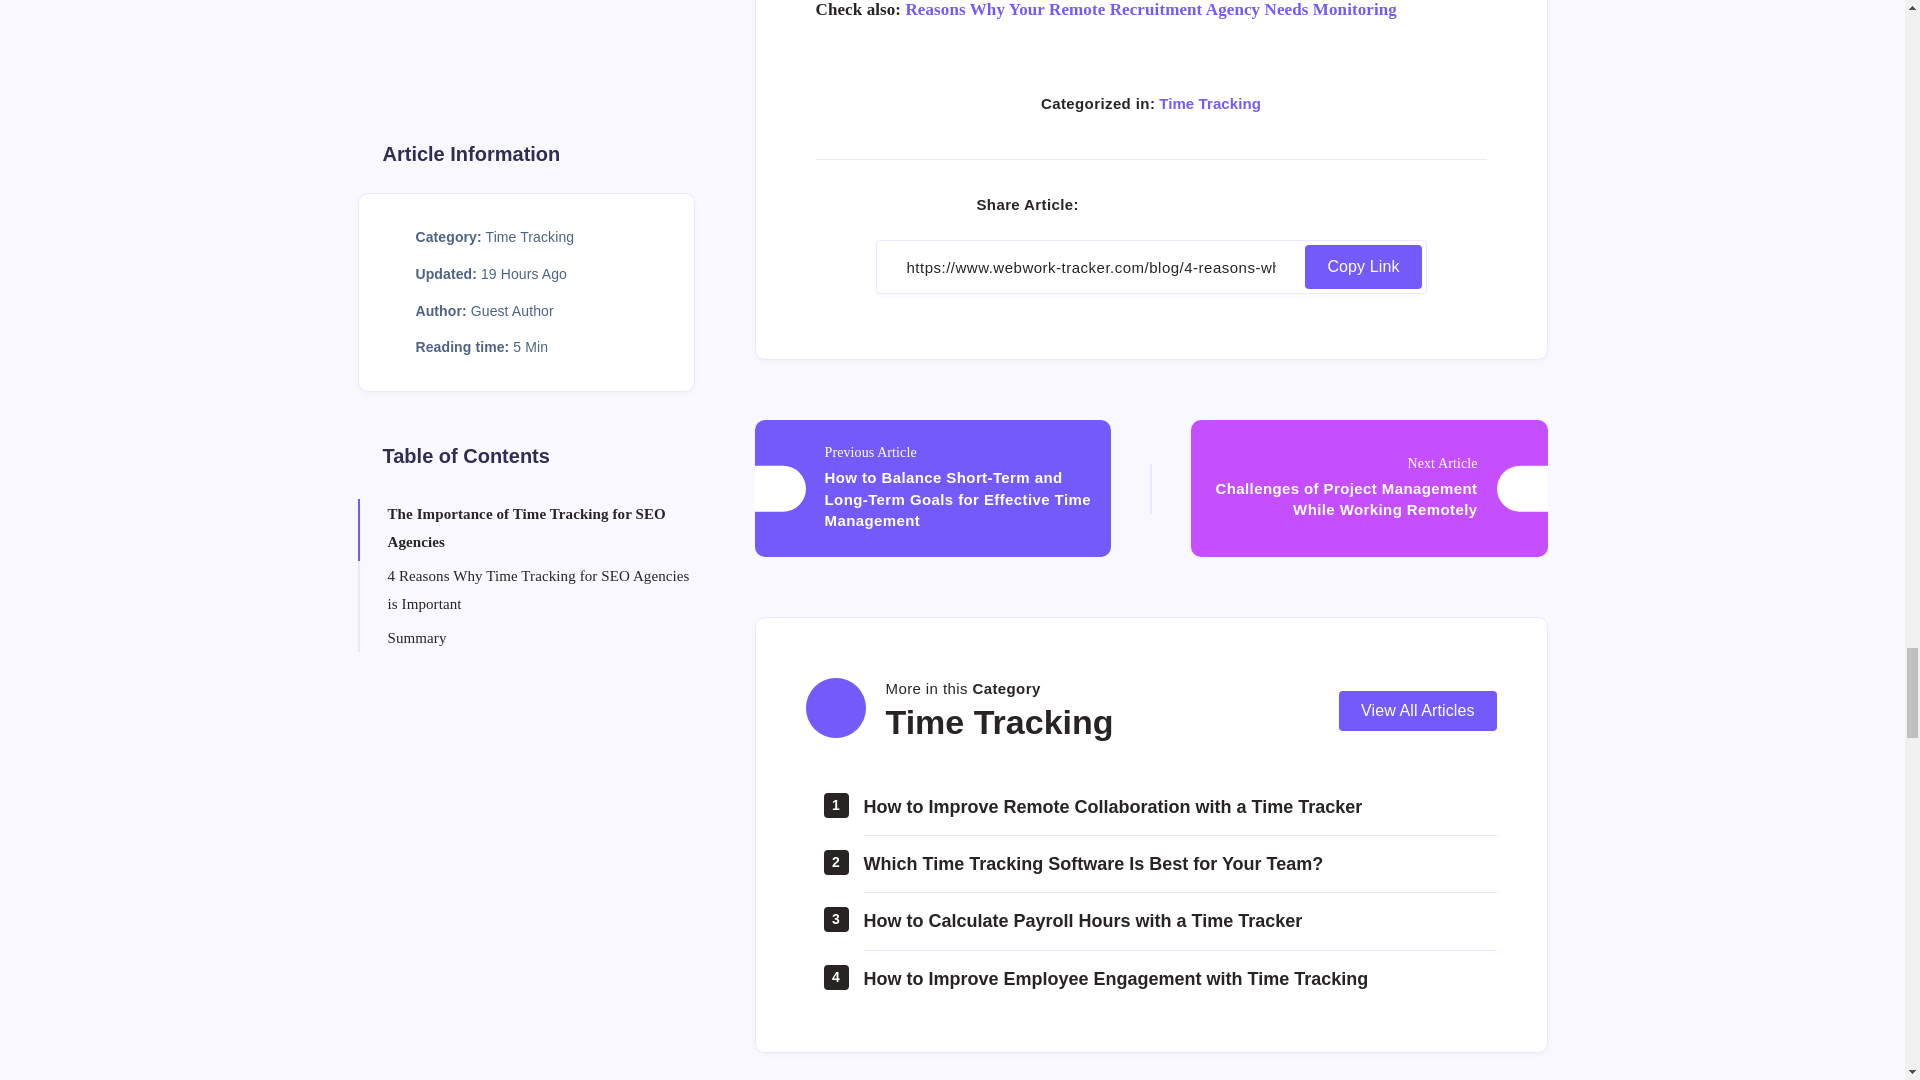 This screenshot has height=1080, width=1920. Describe the element at coordinates (1210, 104) in the screenshot. I see `Time Tracking` at that location.